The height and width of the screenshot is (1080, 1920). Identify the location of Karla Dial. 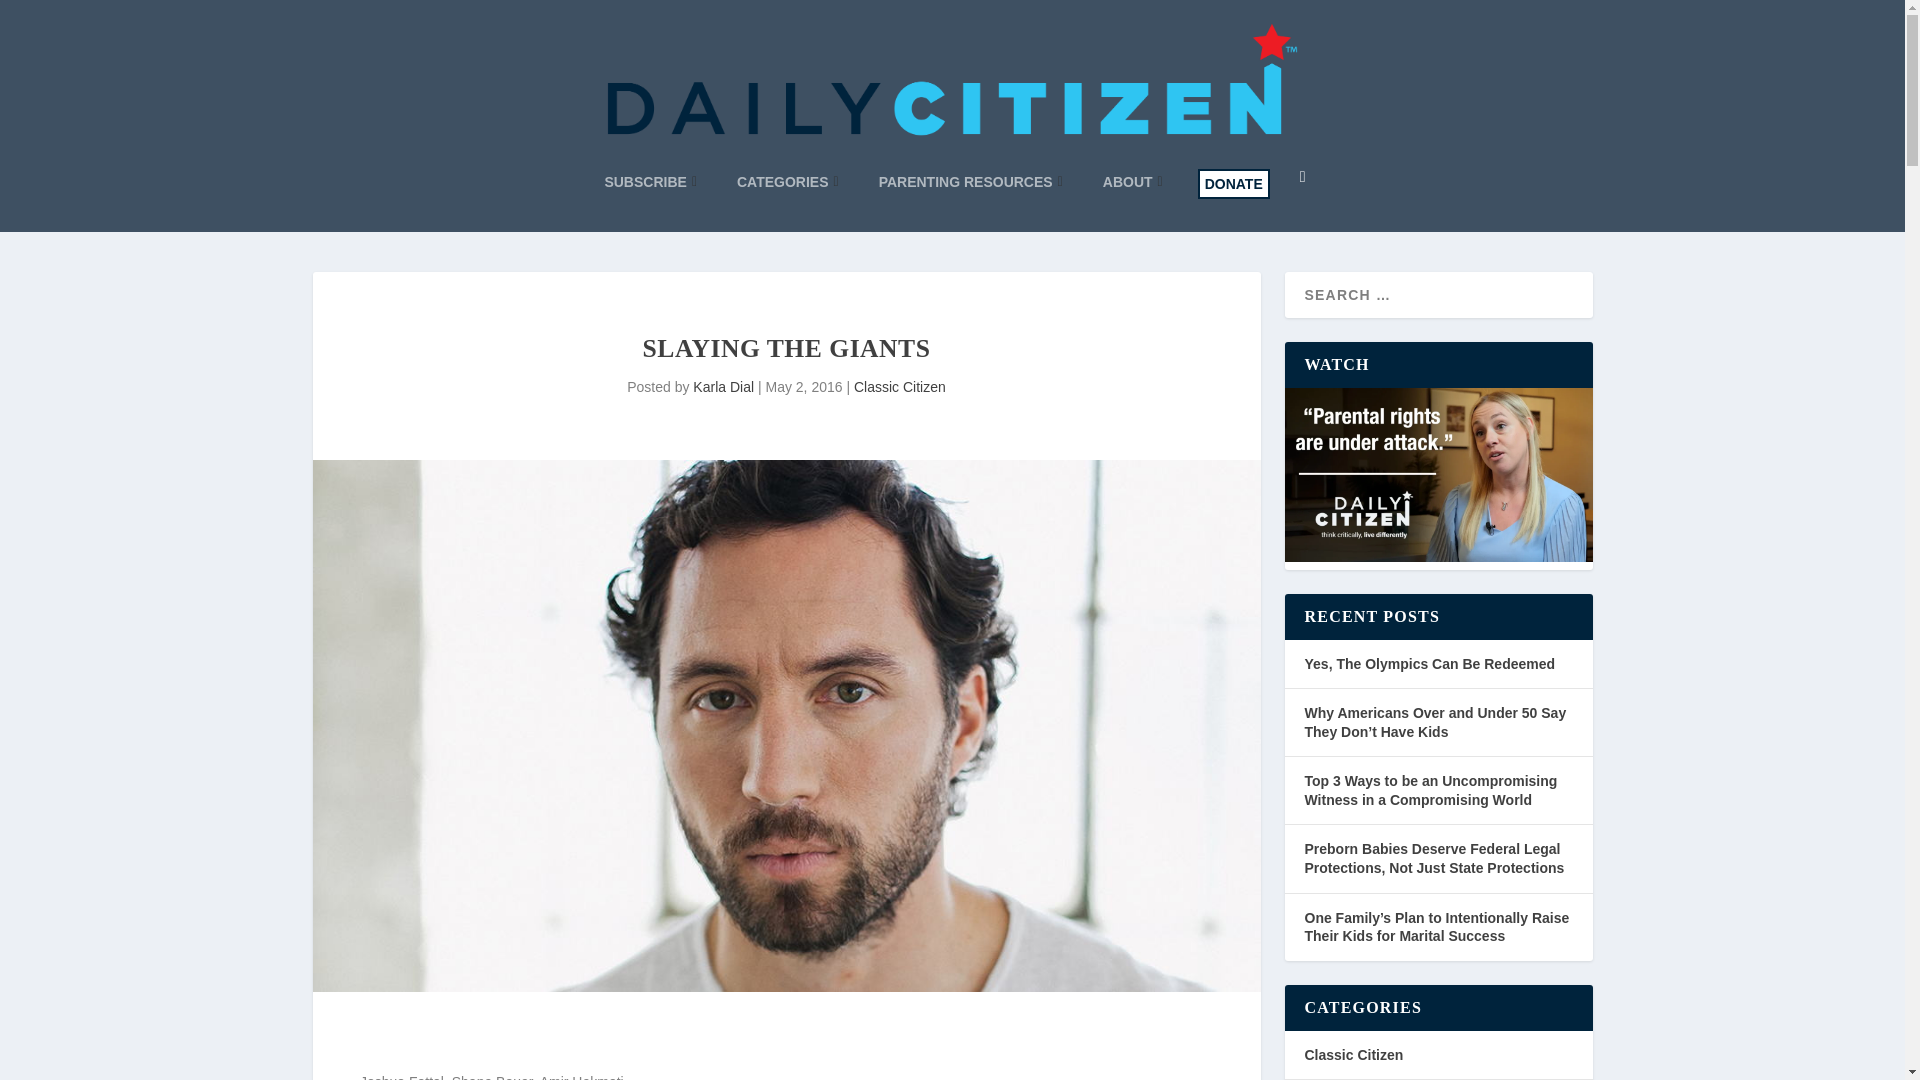
(724, 387).